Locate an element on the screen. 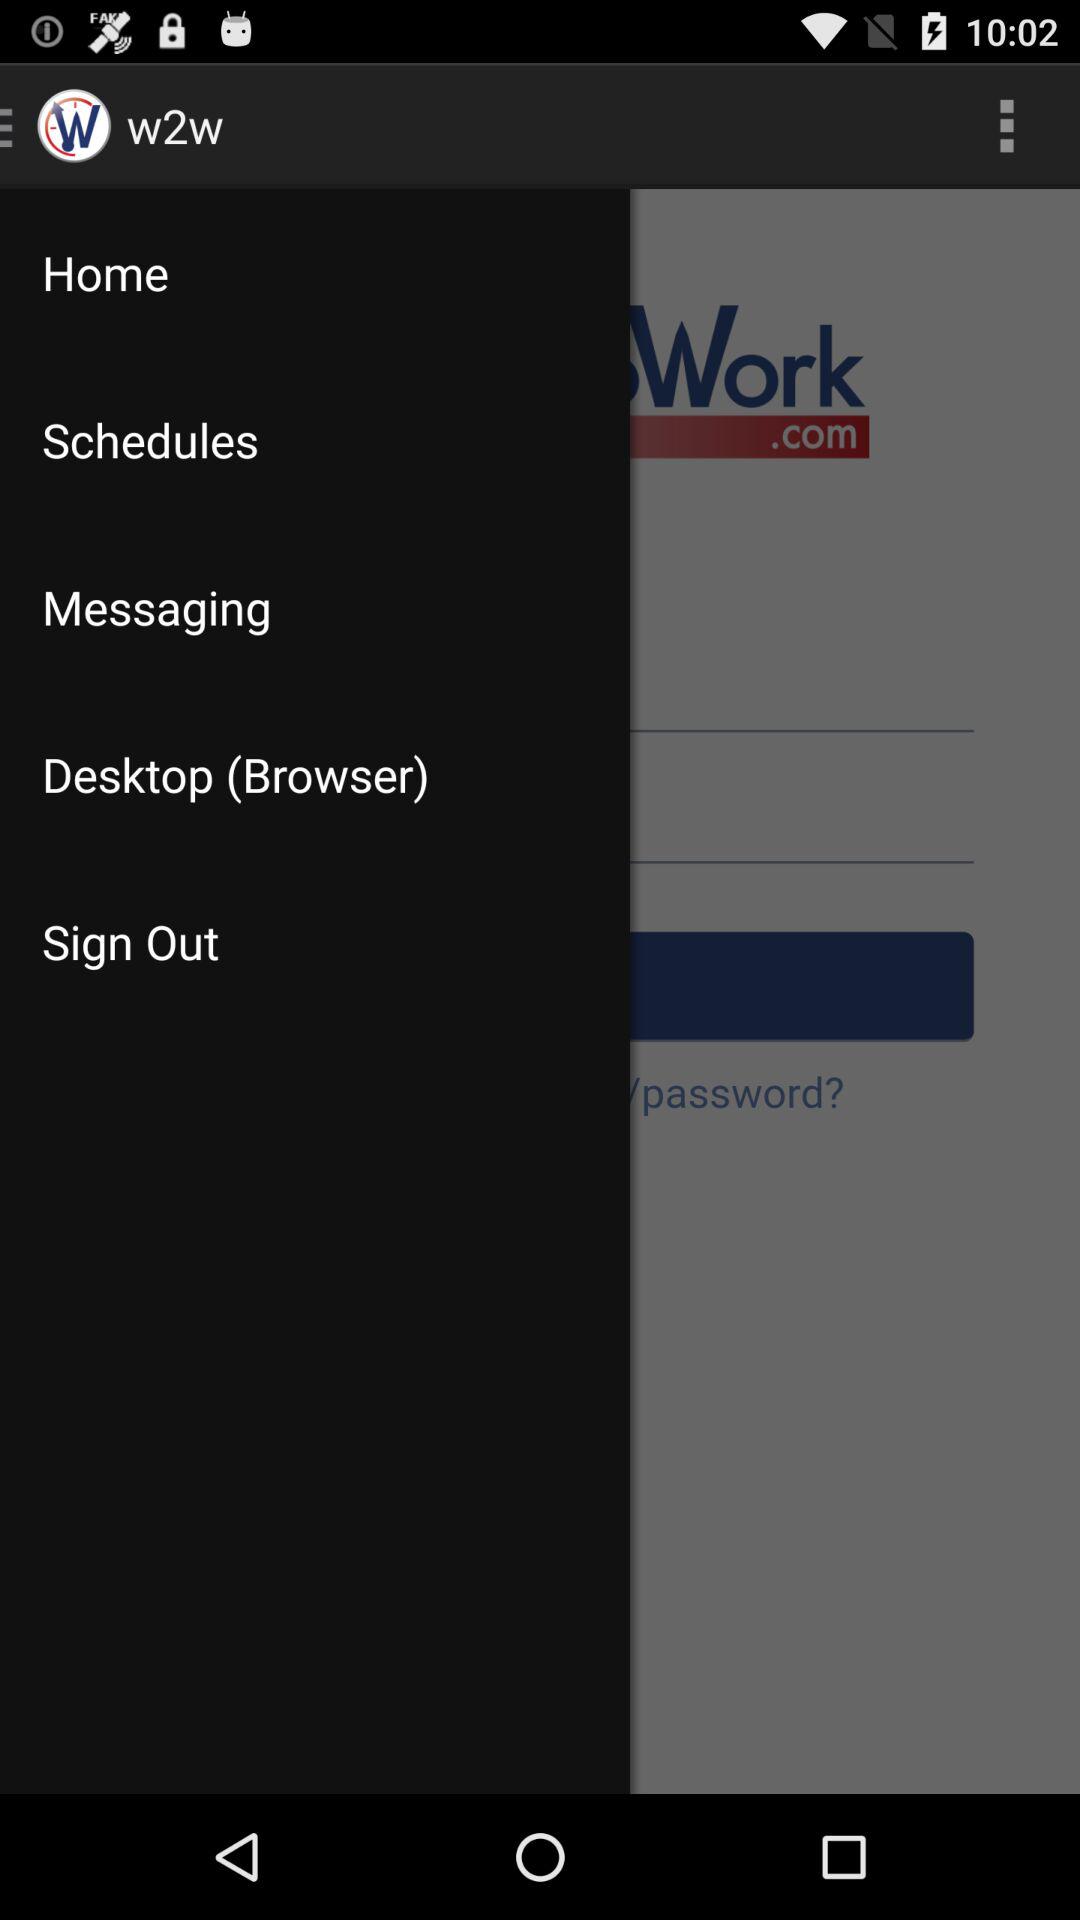 This screenshot has height=1920, width=1080. open the icon next to home item is located at coordinates (1006, 126).